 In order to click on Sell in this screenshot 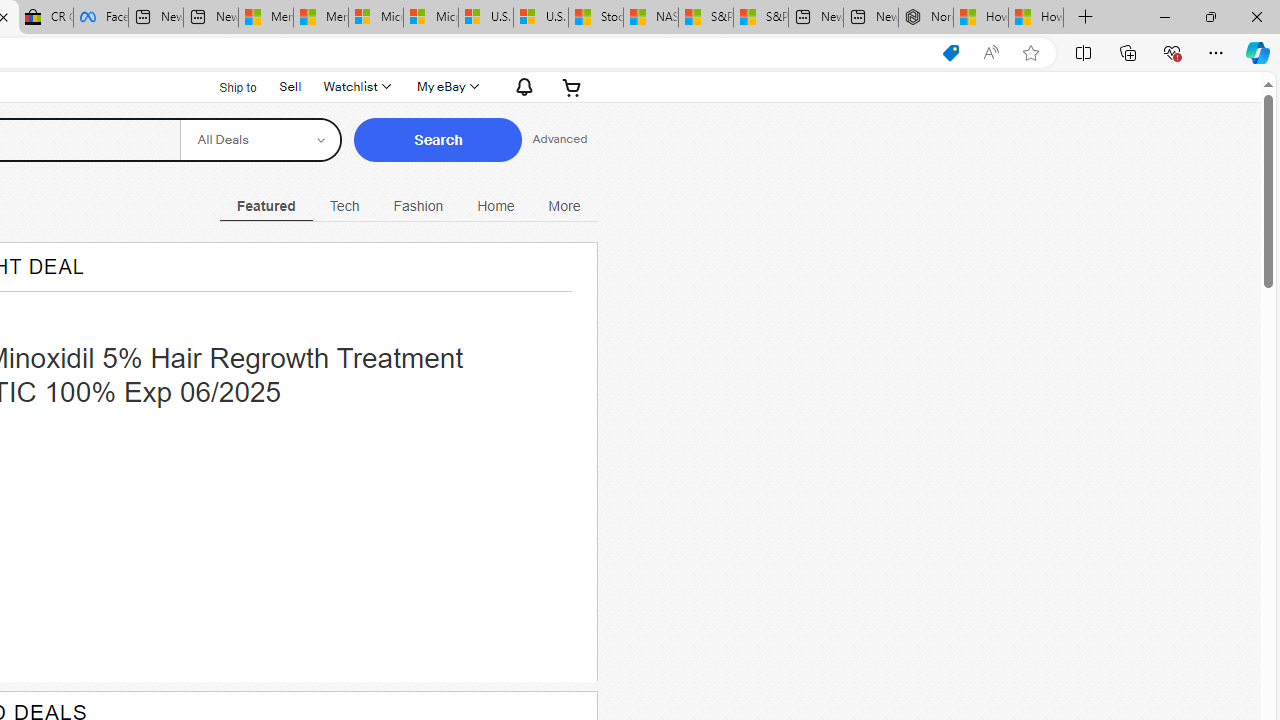, I will do `click(290, 84)`.